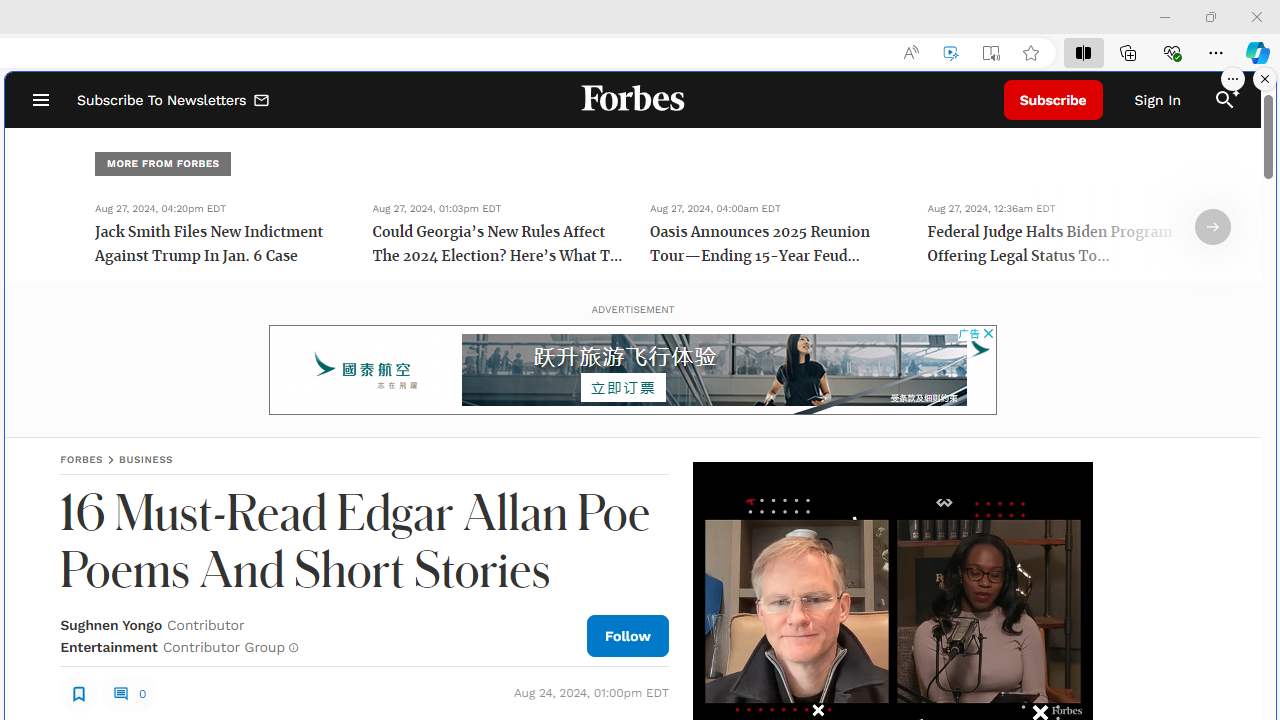 Image resolution: width=1280 pixels, height=720 pixels. I want to click on Entertainment, so click(108, 646).